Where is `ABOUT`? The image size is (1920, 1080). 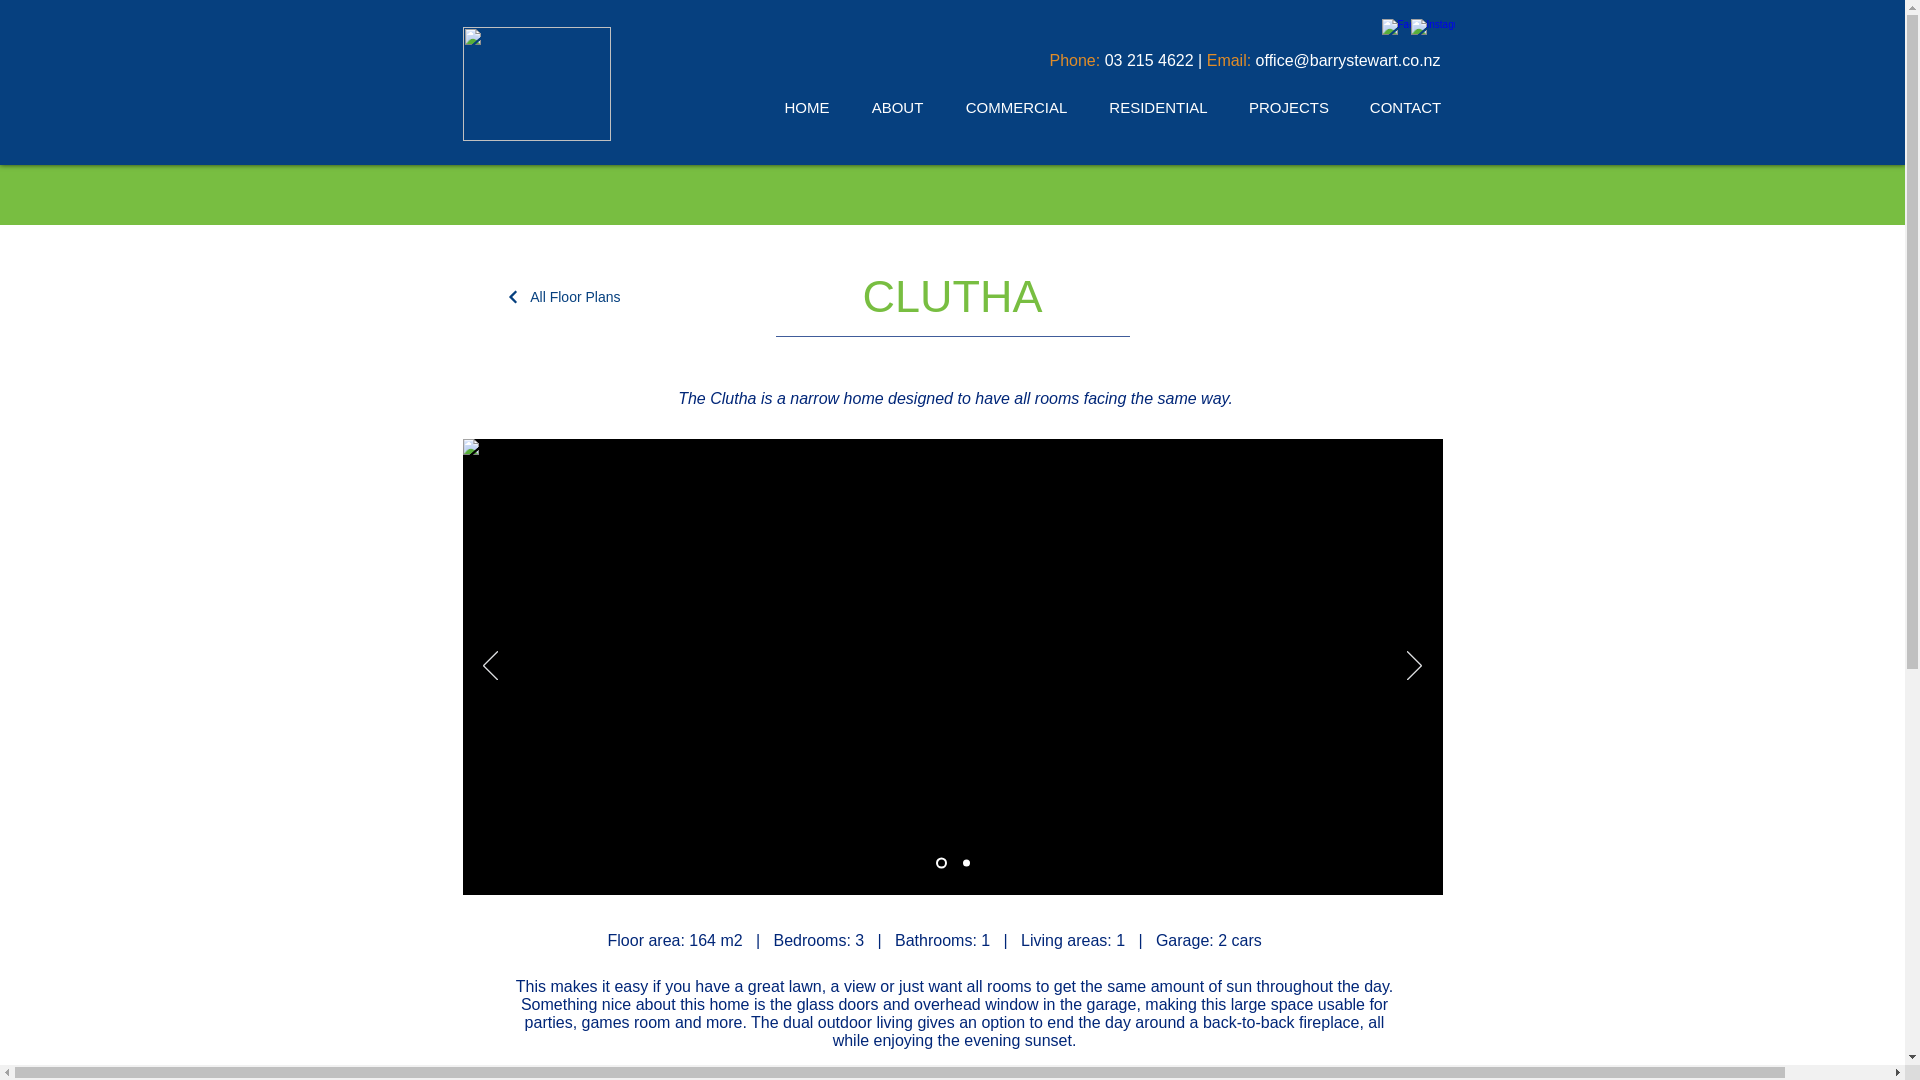 ABOUT is located at coordinates (897, 107).